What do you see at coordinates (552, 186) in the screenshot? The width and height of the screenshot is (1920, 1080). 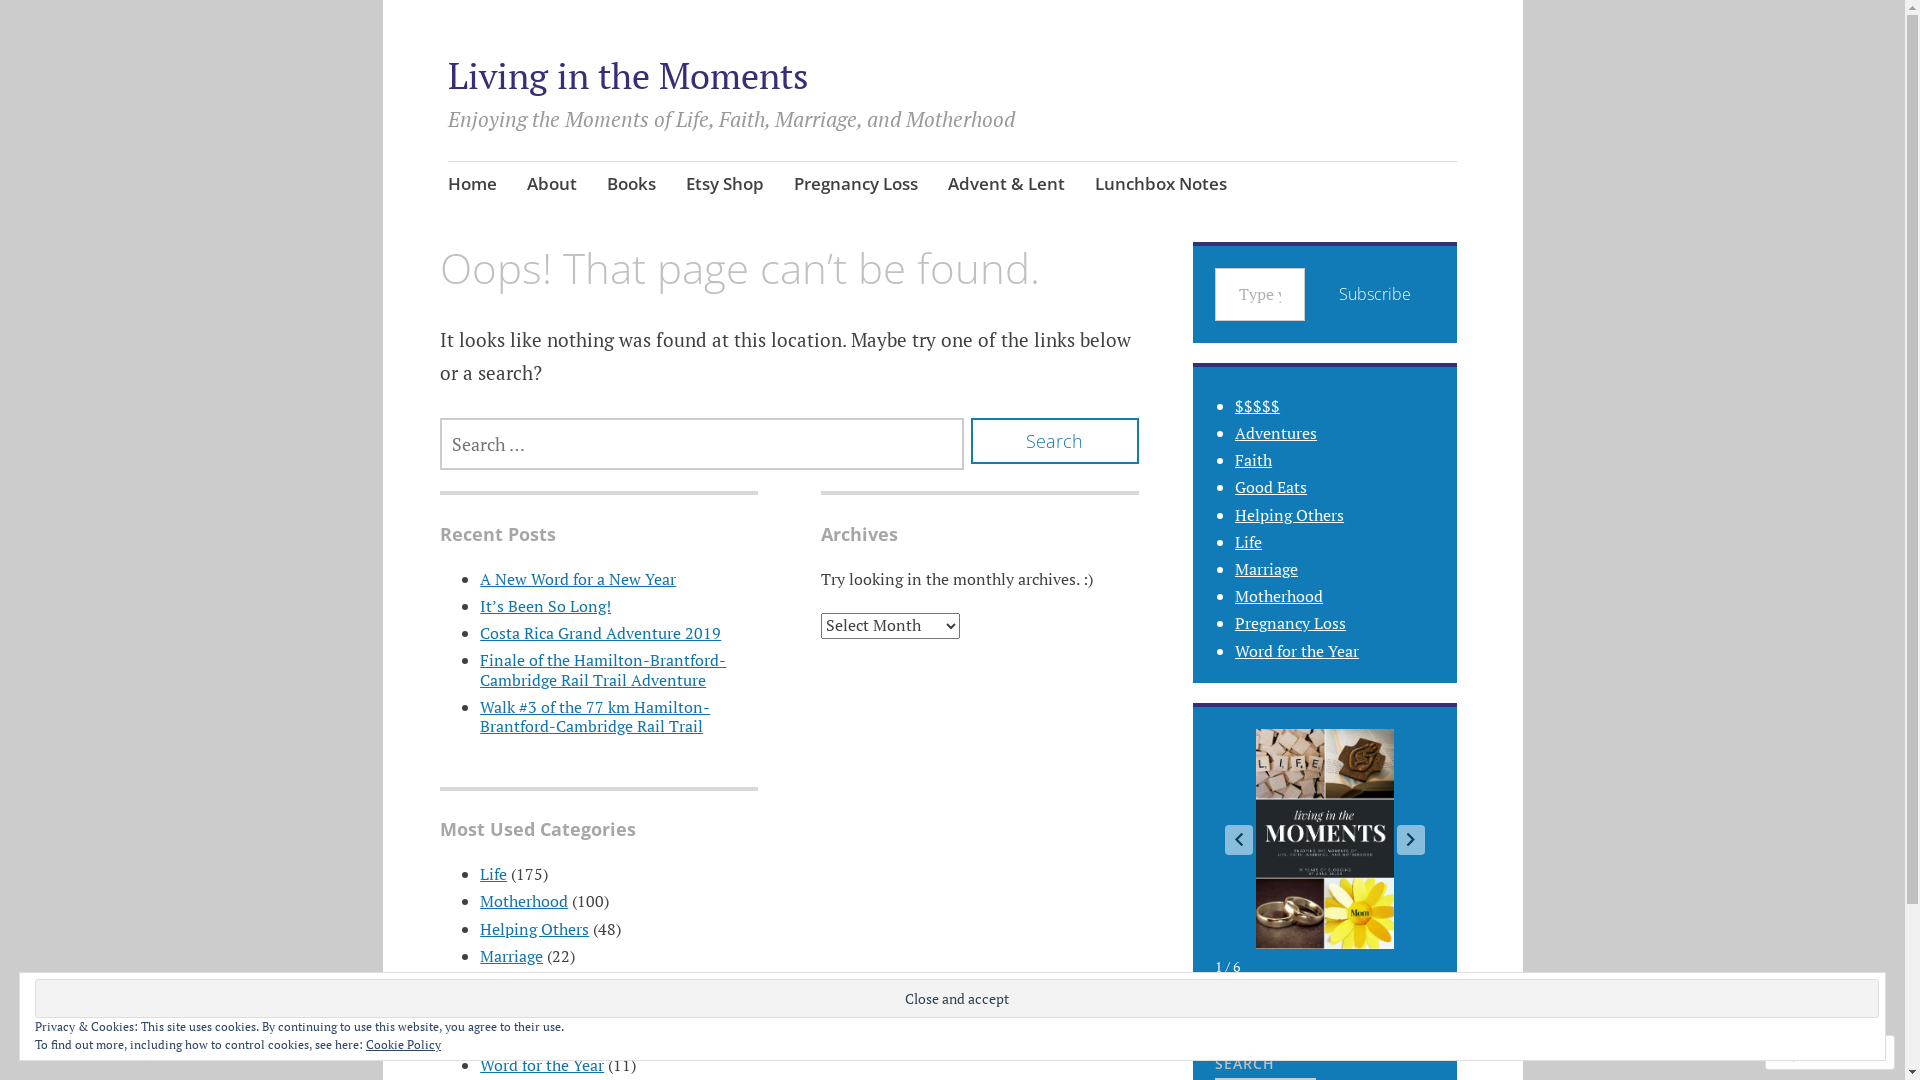 I see `About` at bounding box center [552, 186].